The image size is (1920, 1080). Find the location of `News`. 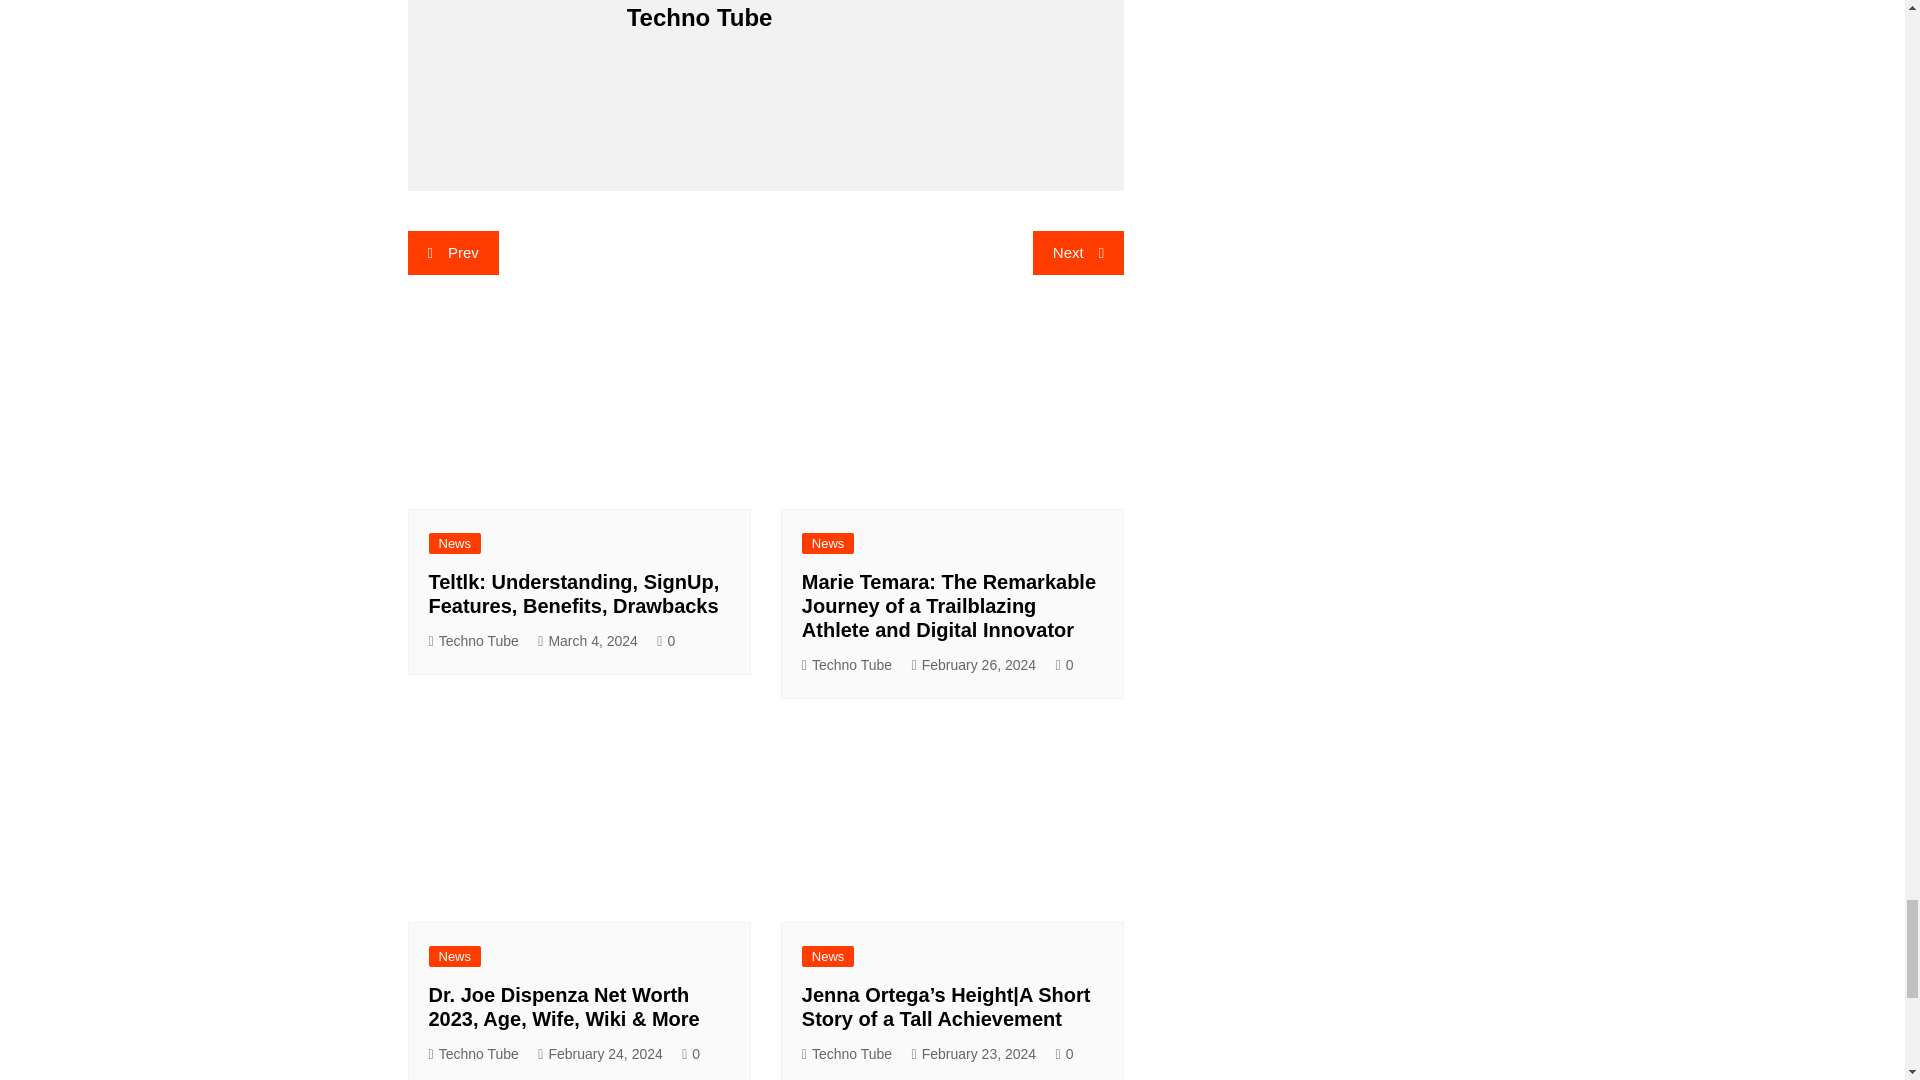

News is located at coordinates (454, 544).